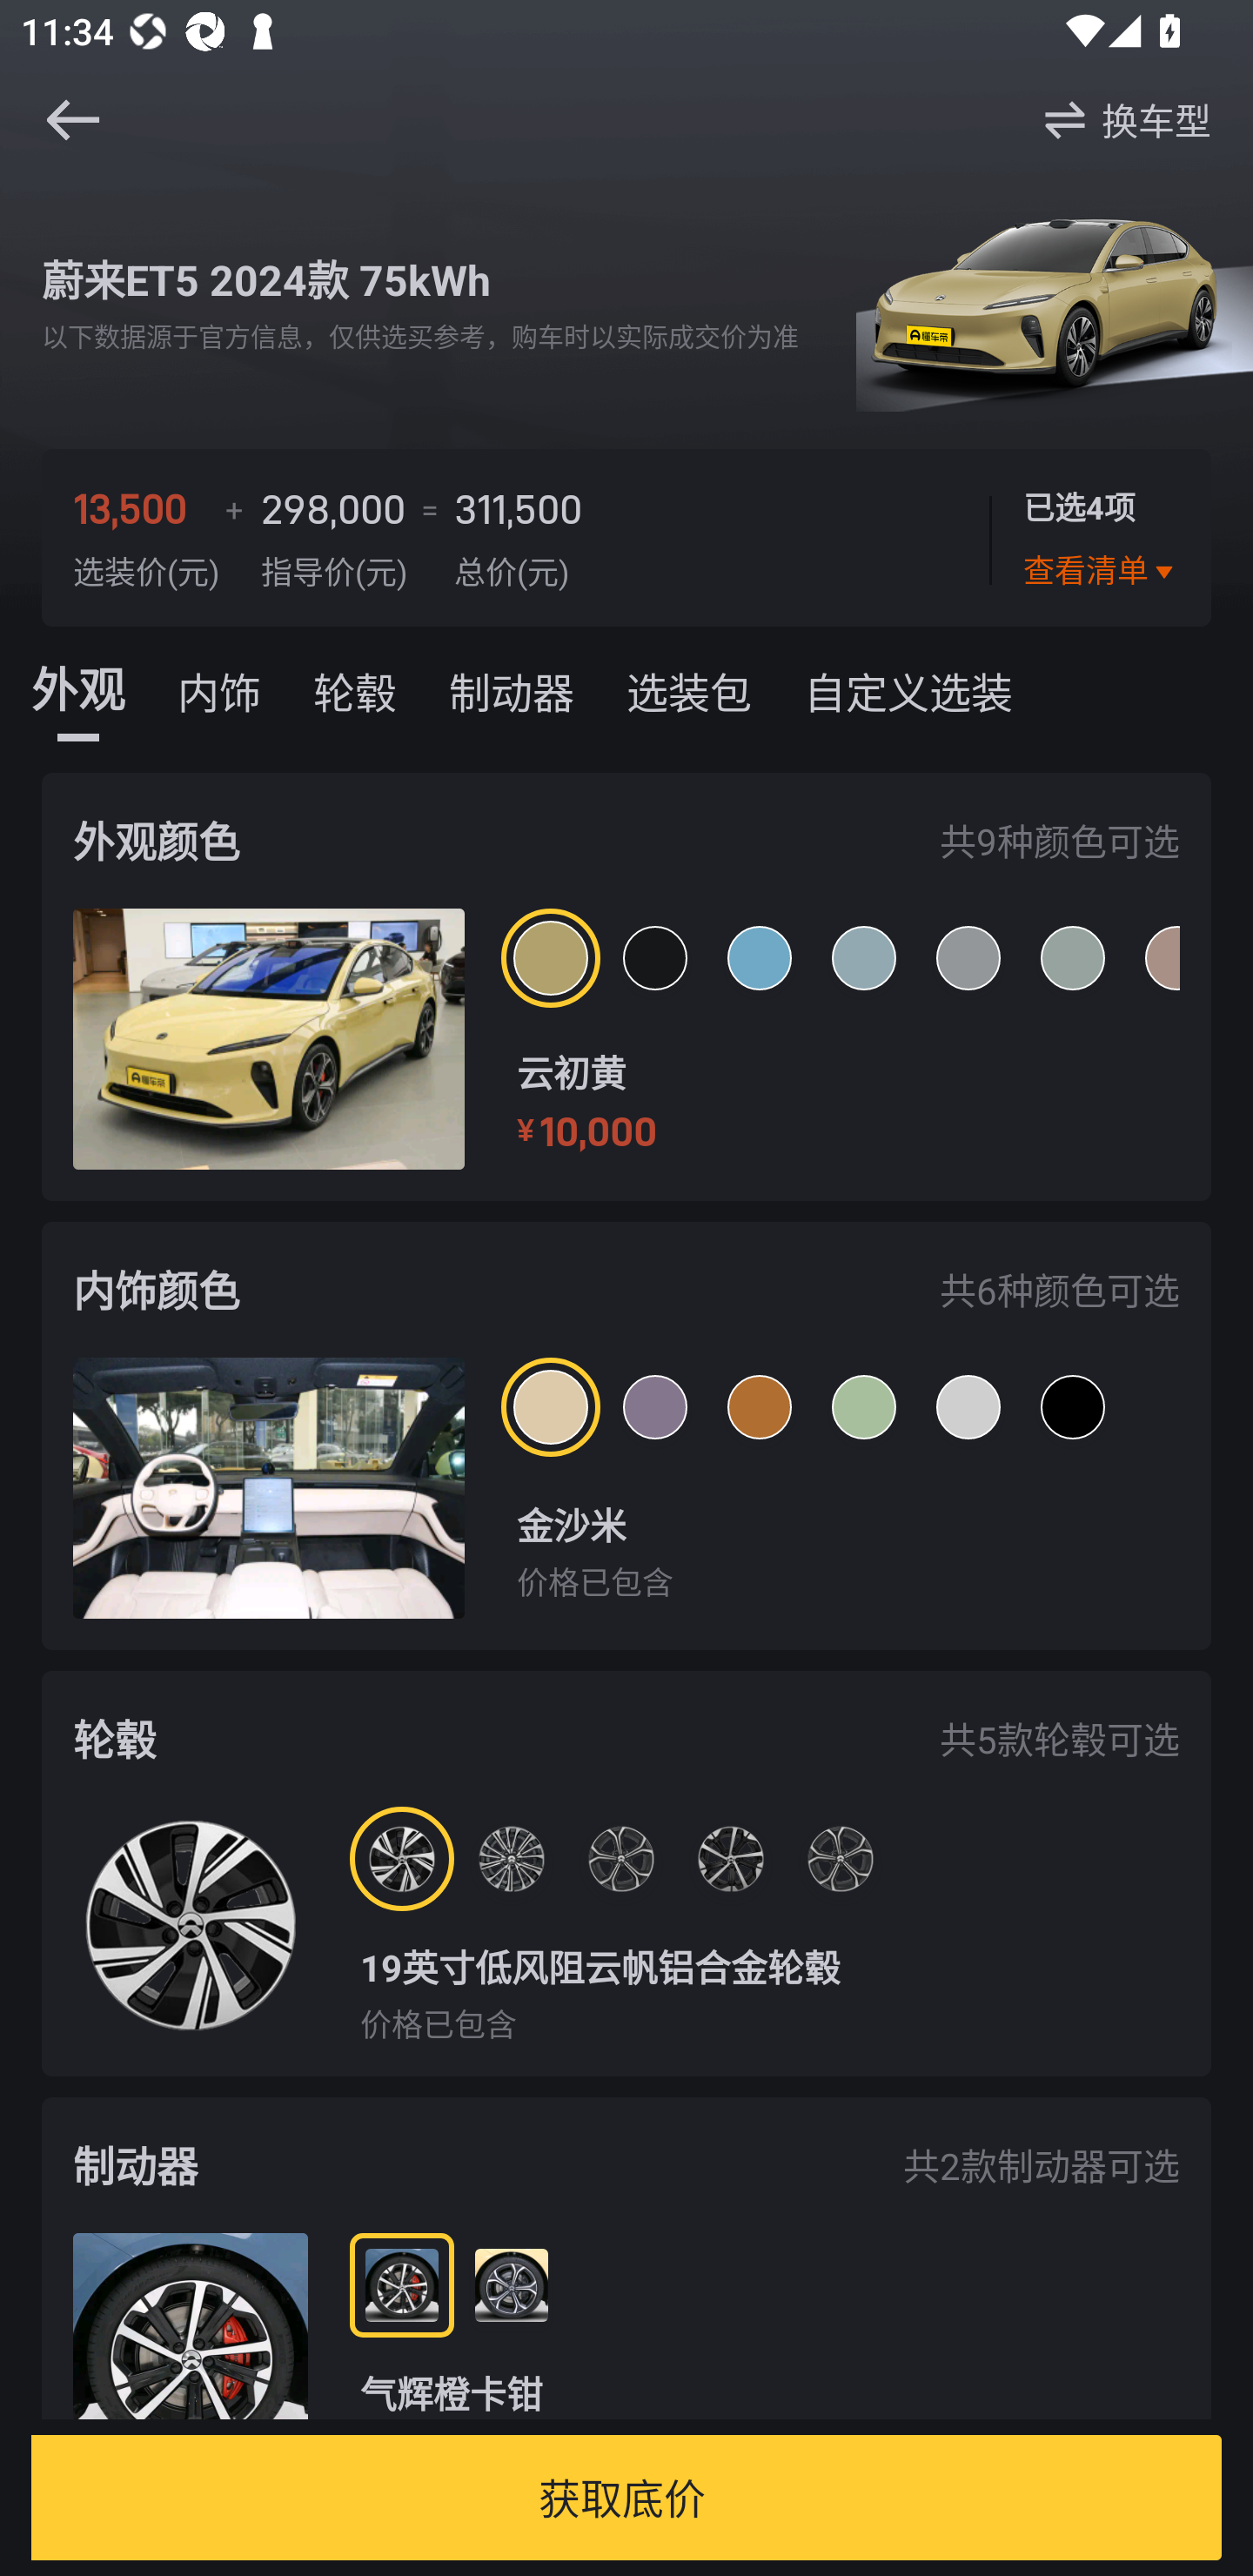 The image size is (1253, 2576). Describe the element at coordinates (621, 2498) in the screenshot. I see `获取底价` at that location.